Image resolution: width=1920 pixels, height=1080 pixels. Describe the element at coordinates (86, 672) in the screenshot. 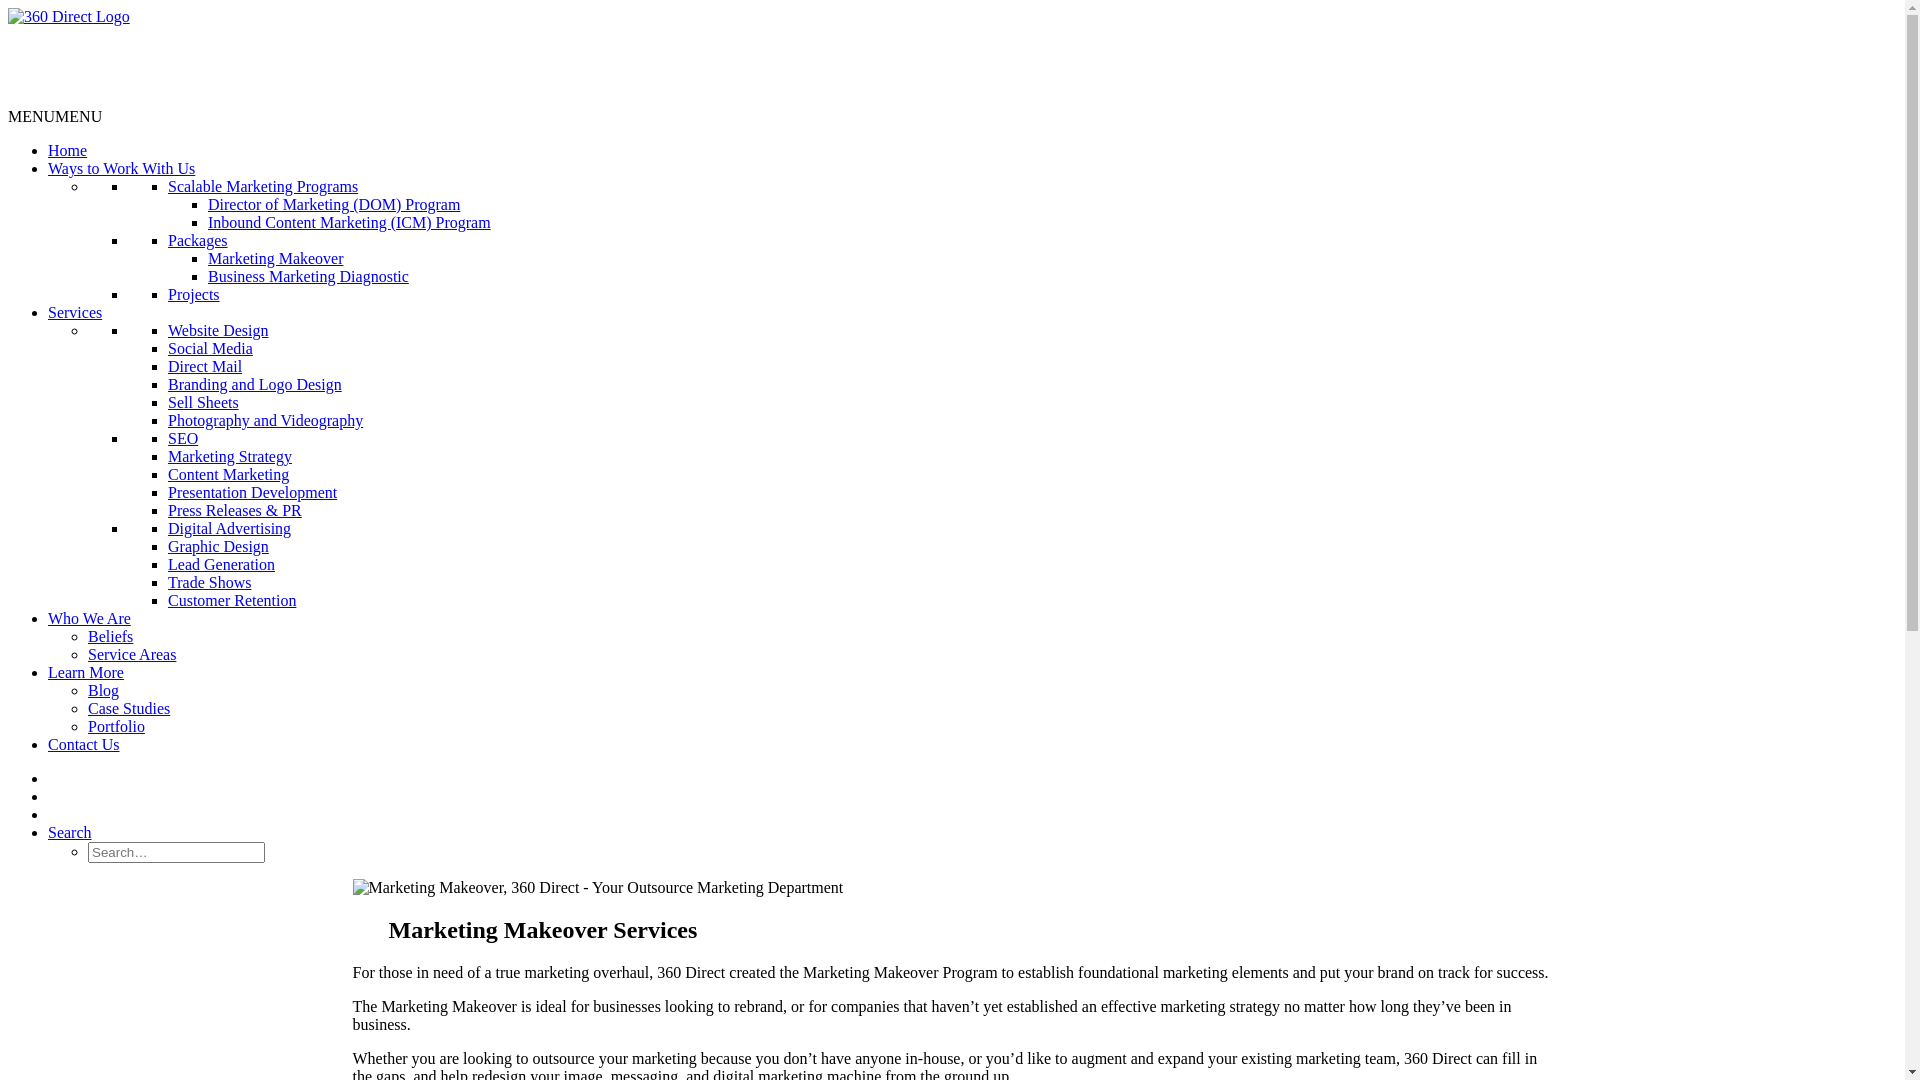

I see `Learn More` at that location.